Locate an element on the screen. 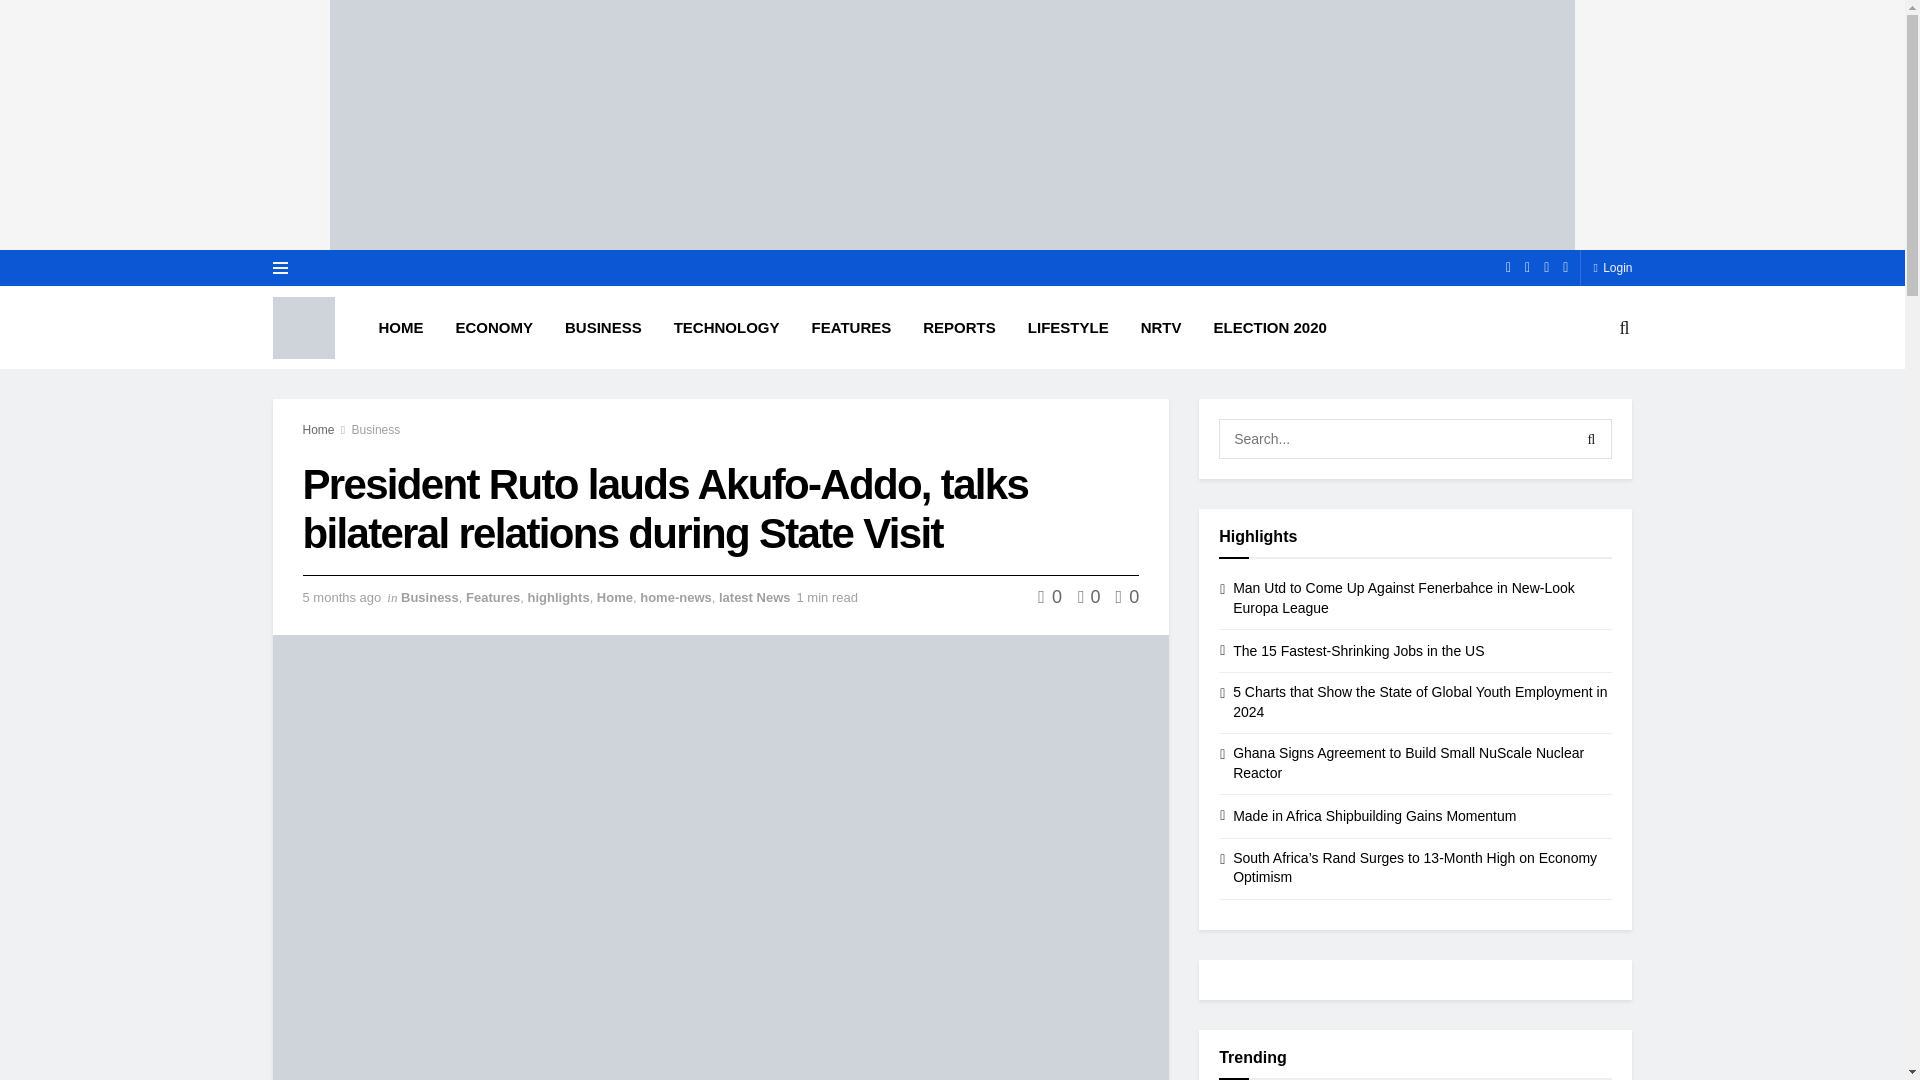  HOME is located at coordinates (400, 327).